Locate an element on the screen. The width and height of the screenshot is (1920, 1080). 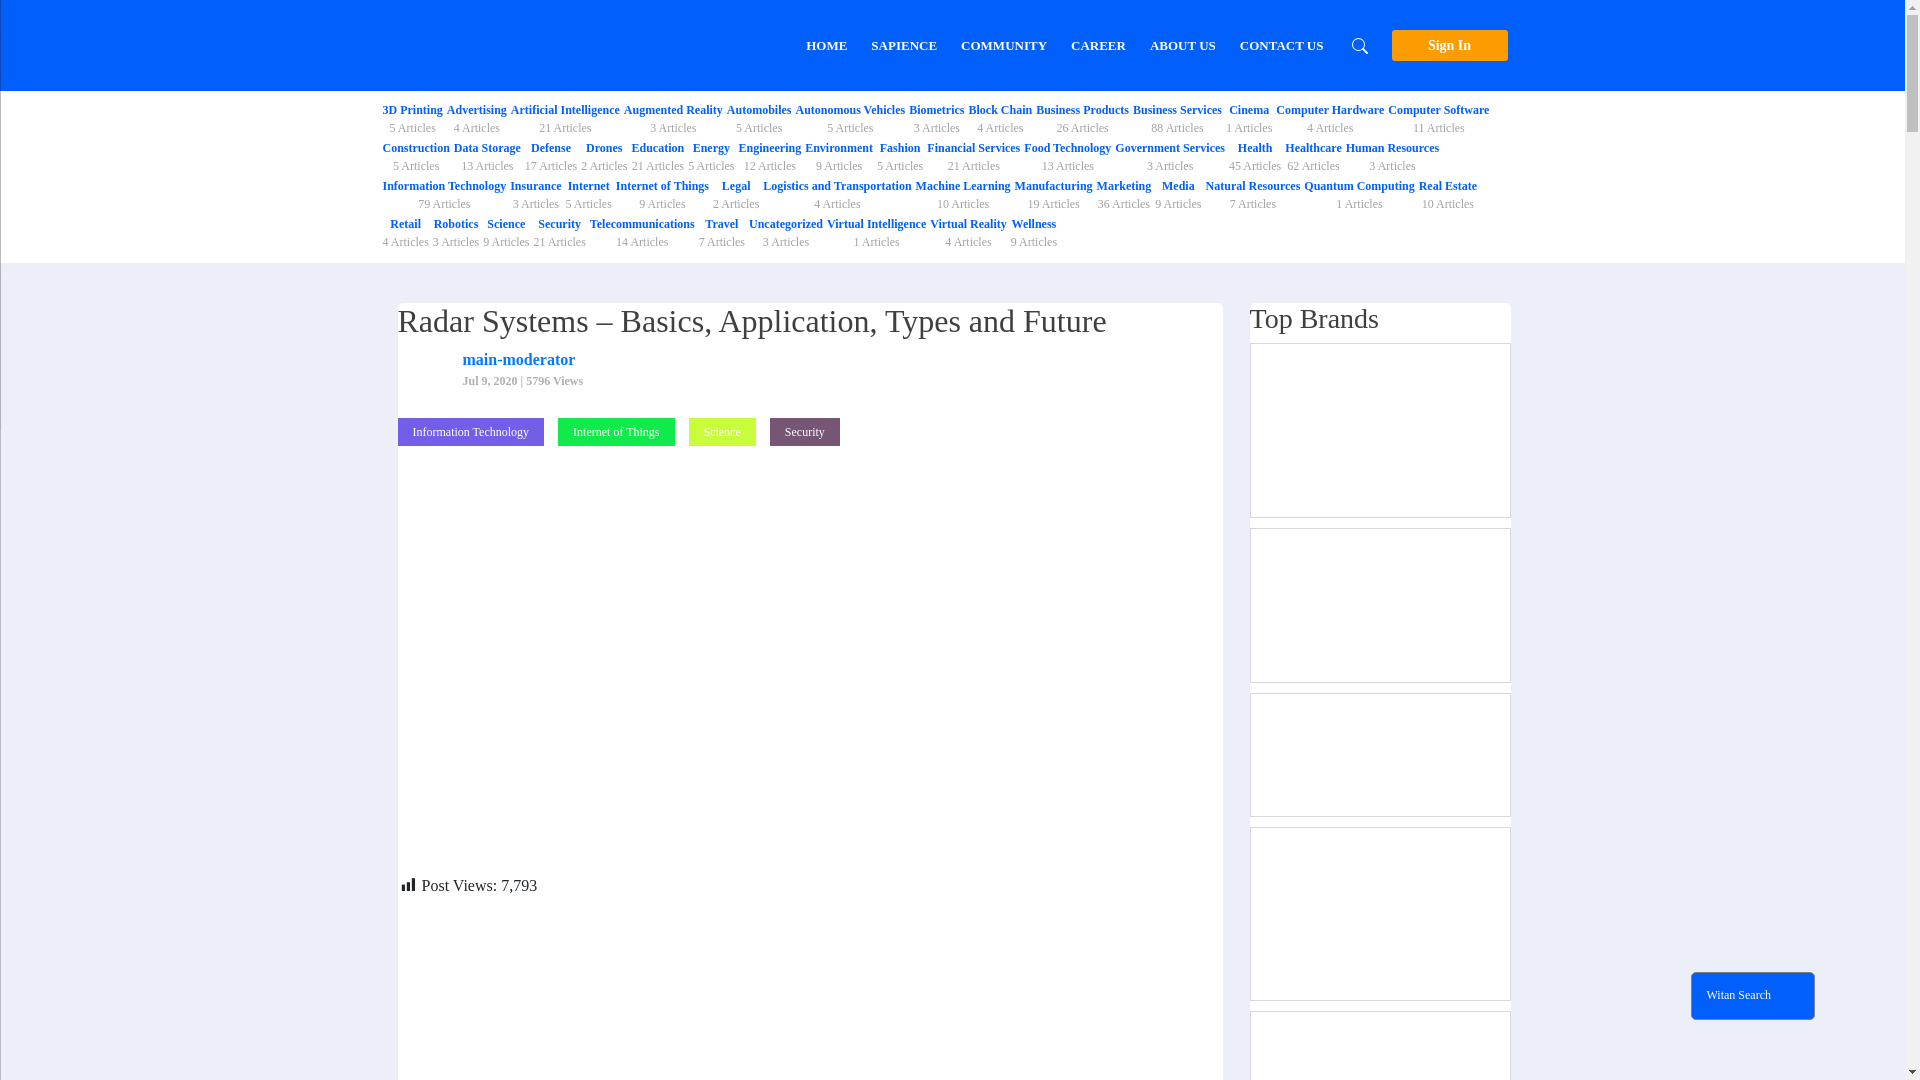
Email this page is located at coordinates (412, 118).